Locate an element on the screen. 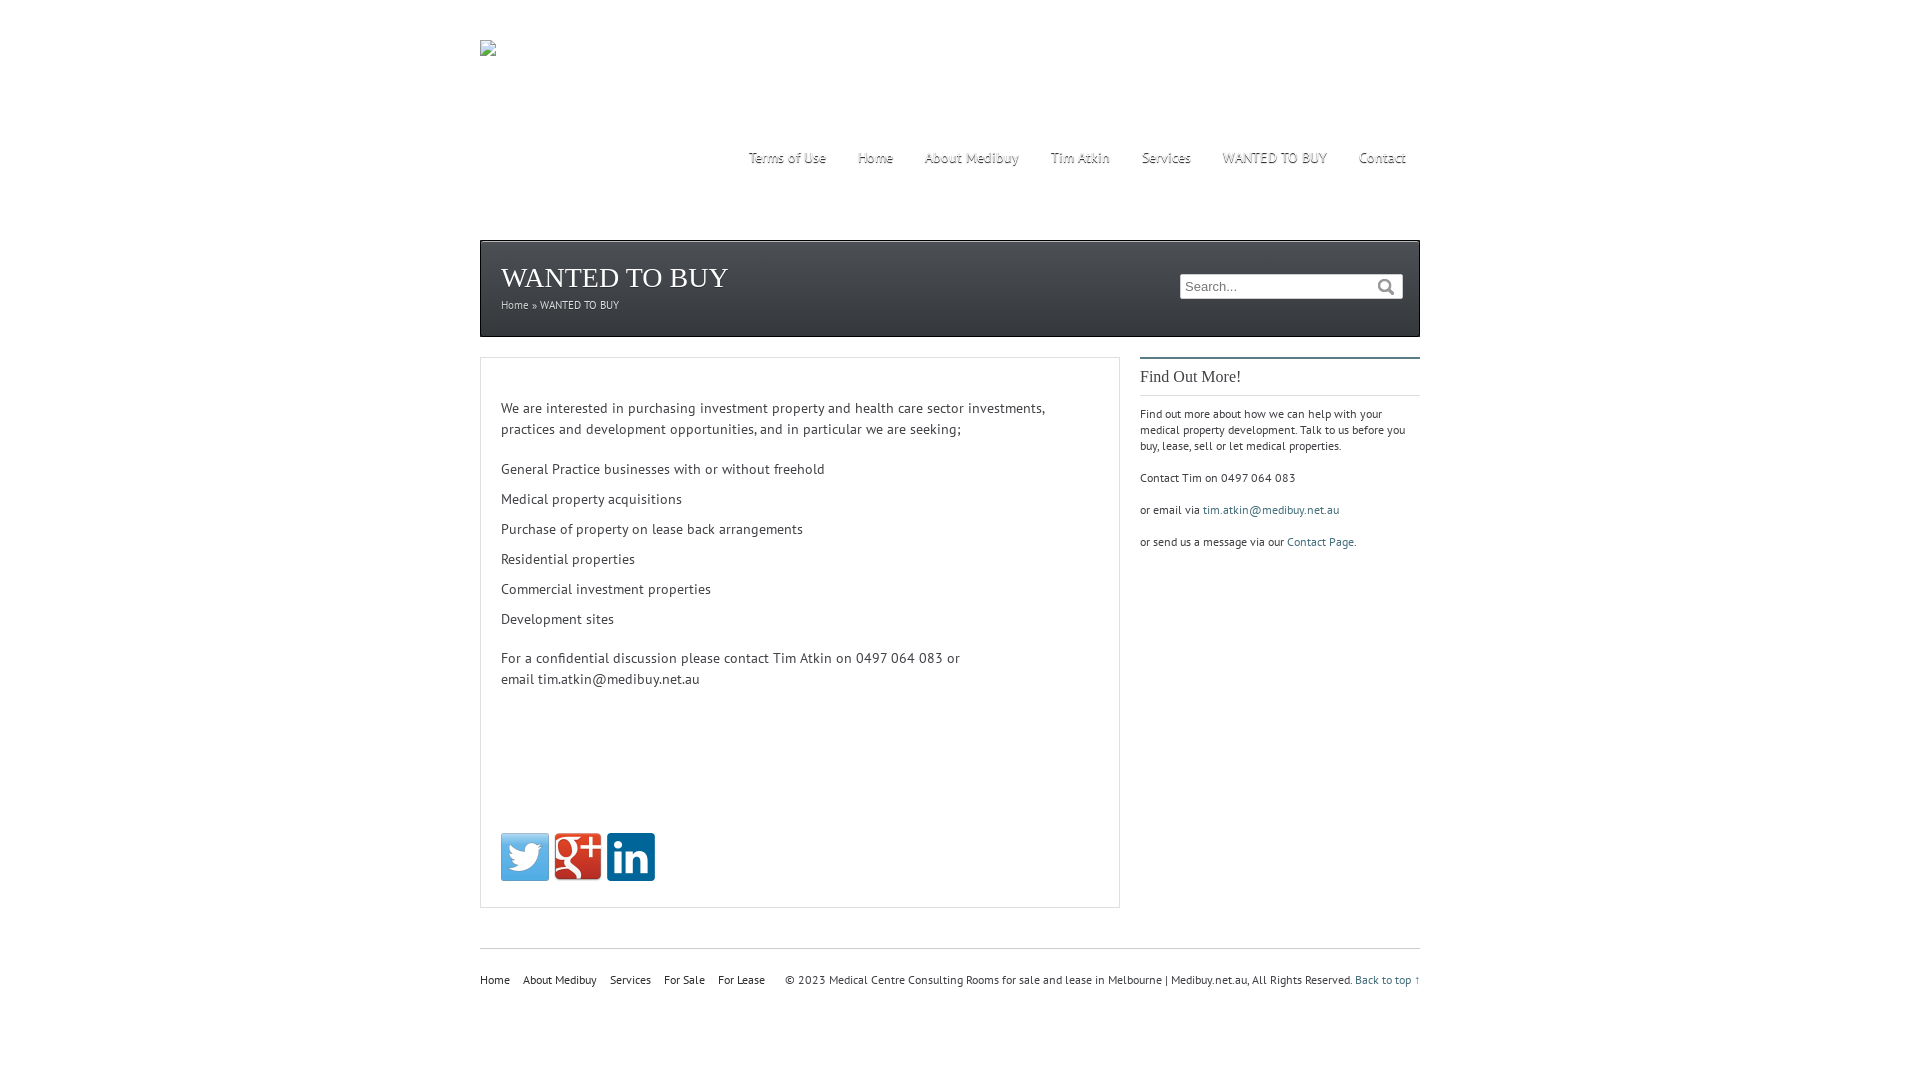 The width and height of the screenshot is (1920, 1080). Services is located at coordinates (1166, 158).